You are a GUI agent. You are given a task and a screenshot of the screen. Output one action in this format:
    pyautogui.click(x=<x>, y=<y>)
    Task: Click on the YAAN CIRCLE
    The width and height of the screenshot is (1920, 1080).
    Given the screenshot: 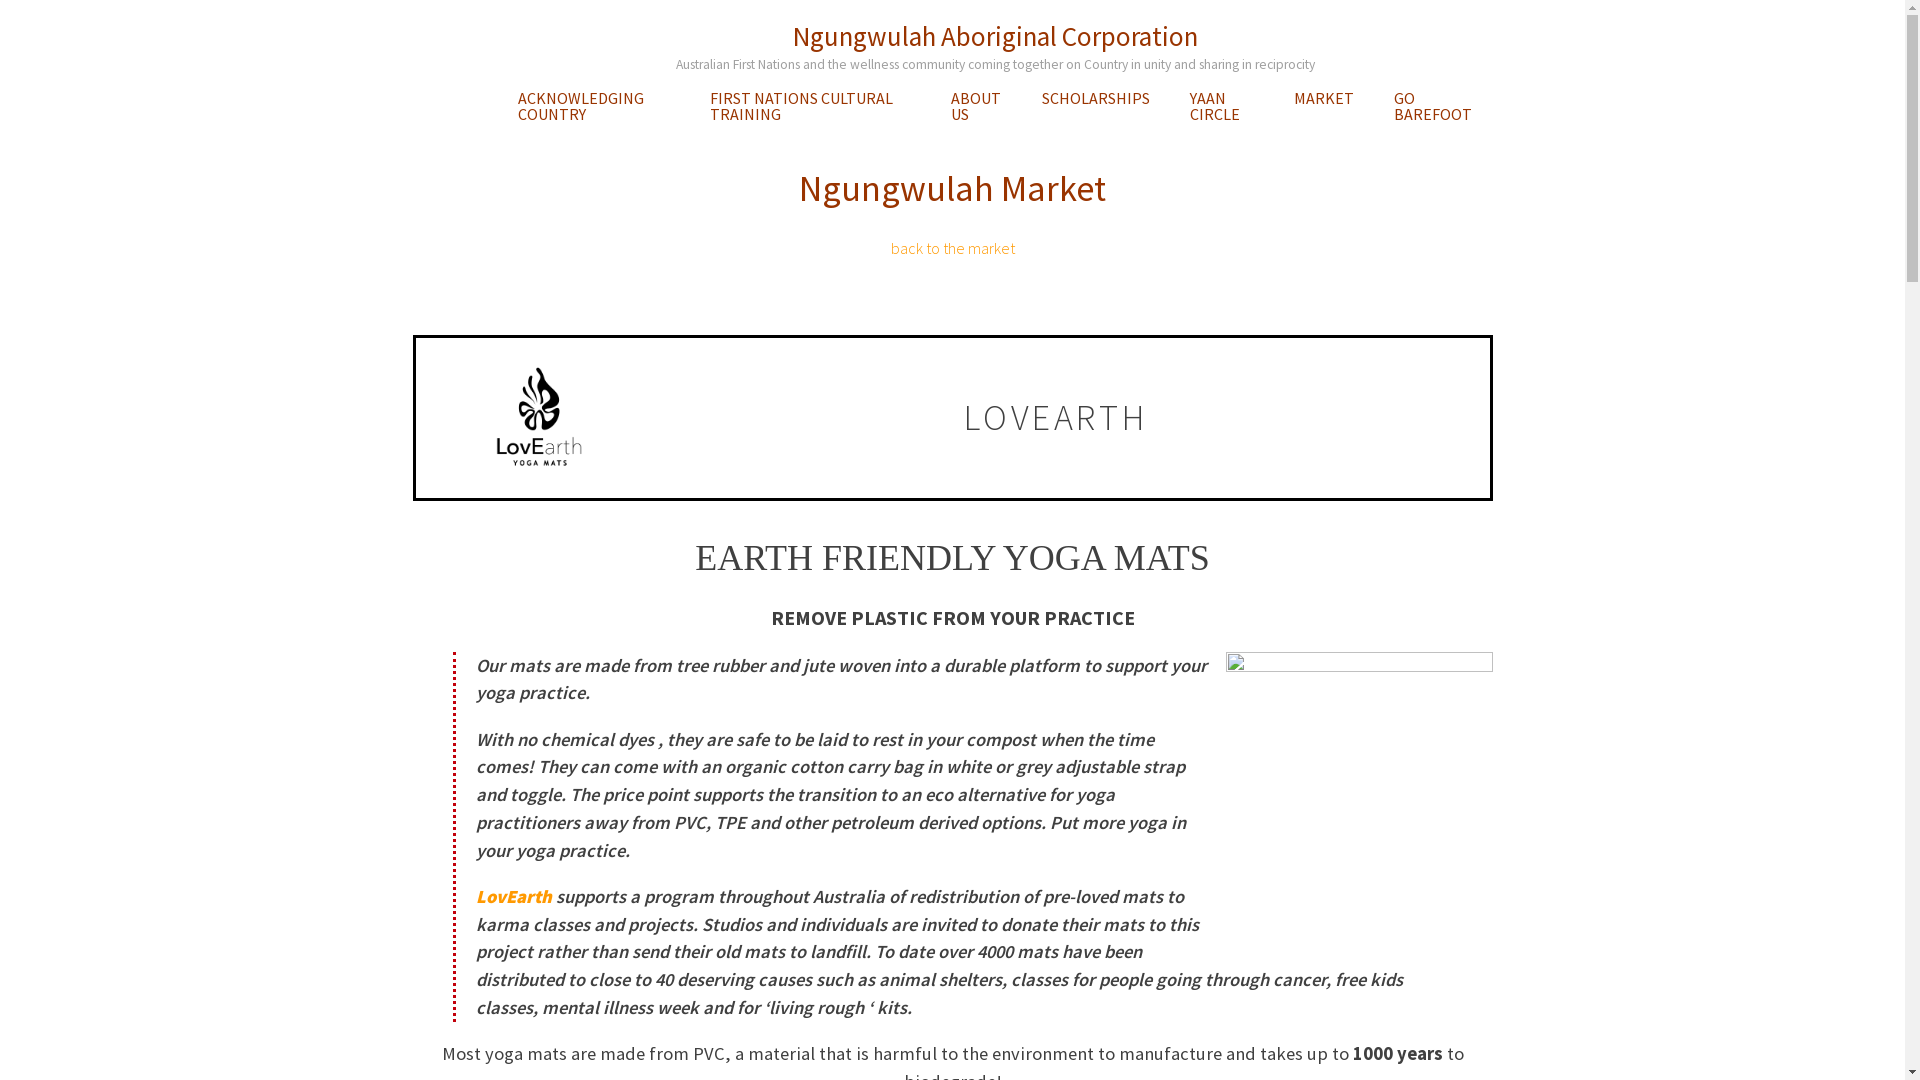 What is the action you would take?
    pyautogui.click(x=1222, y=105)
    